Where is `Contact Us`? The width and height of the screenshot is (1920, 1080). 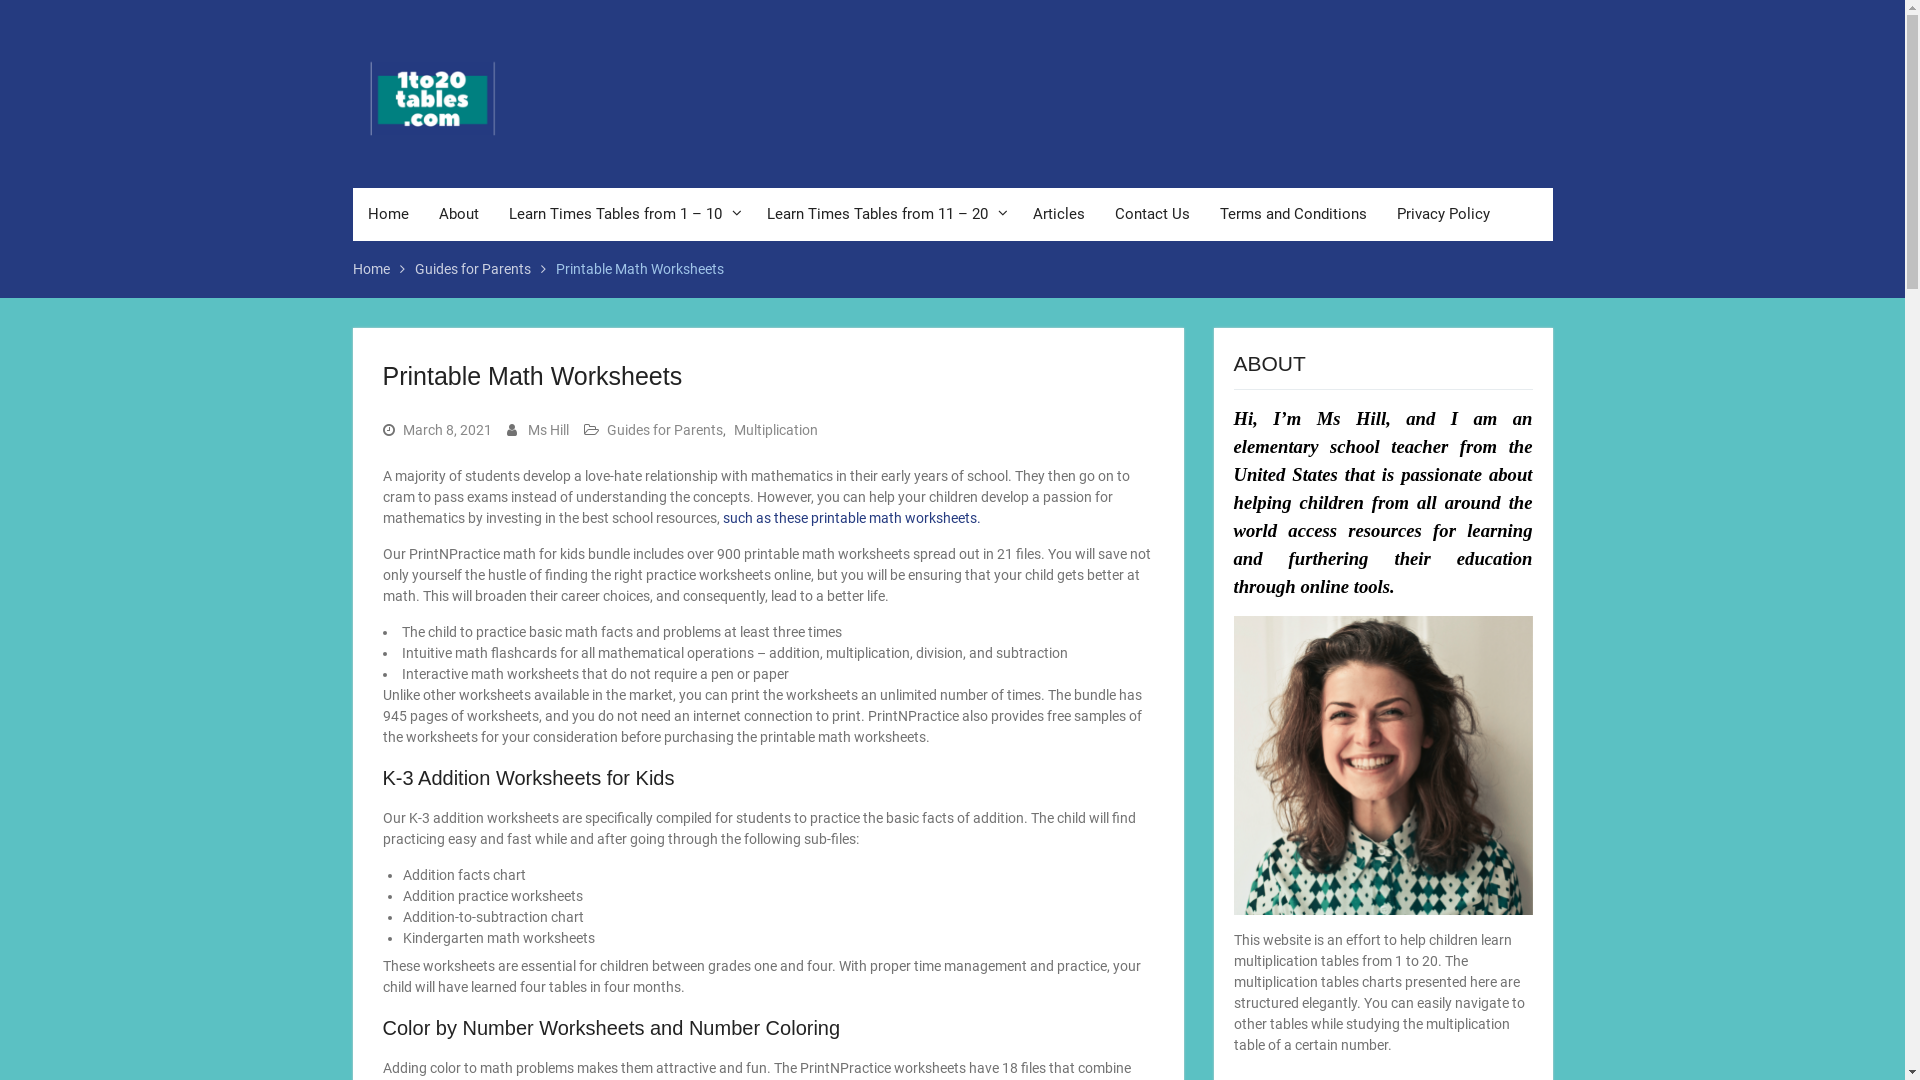
Contact Us is located at coordinates (1152, 214).